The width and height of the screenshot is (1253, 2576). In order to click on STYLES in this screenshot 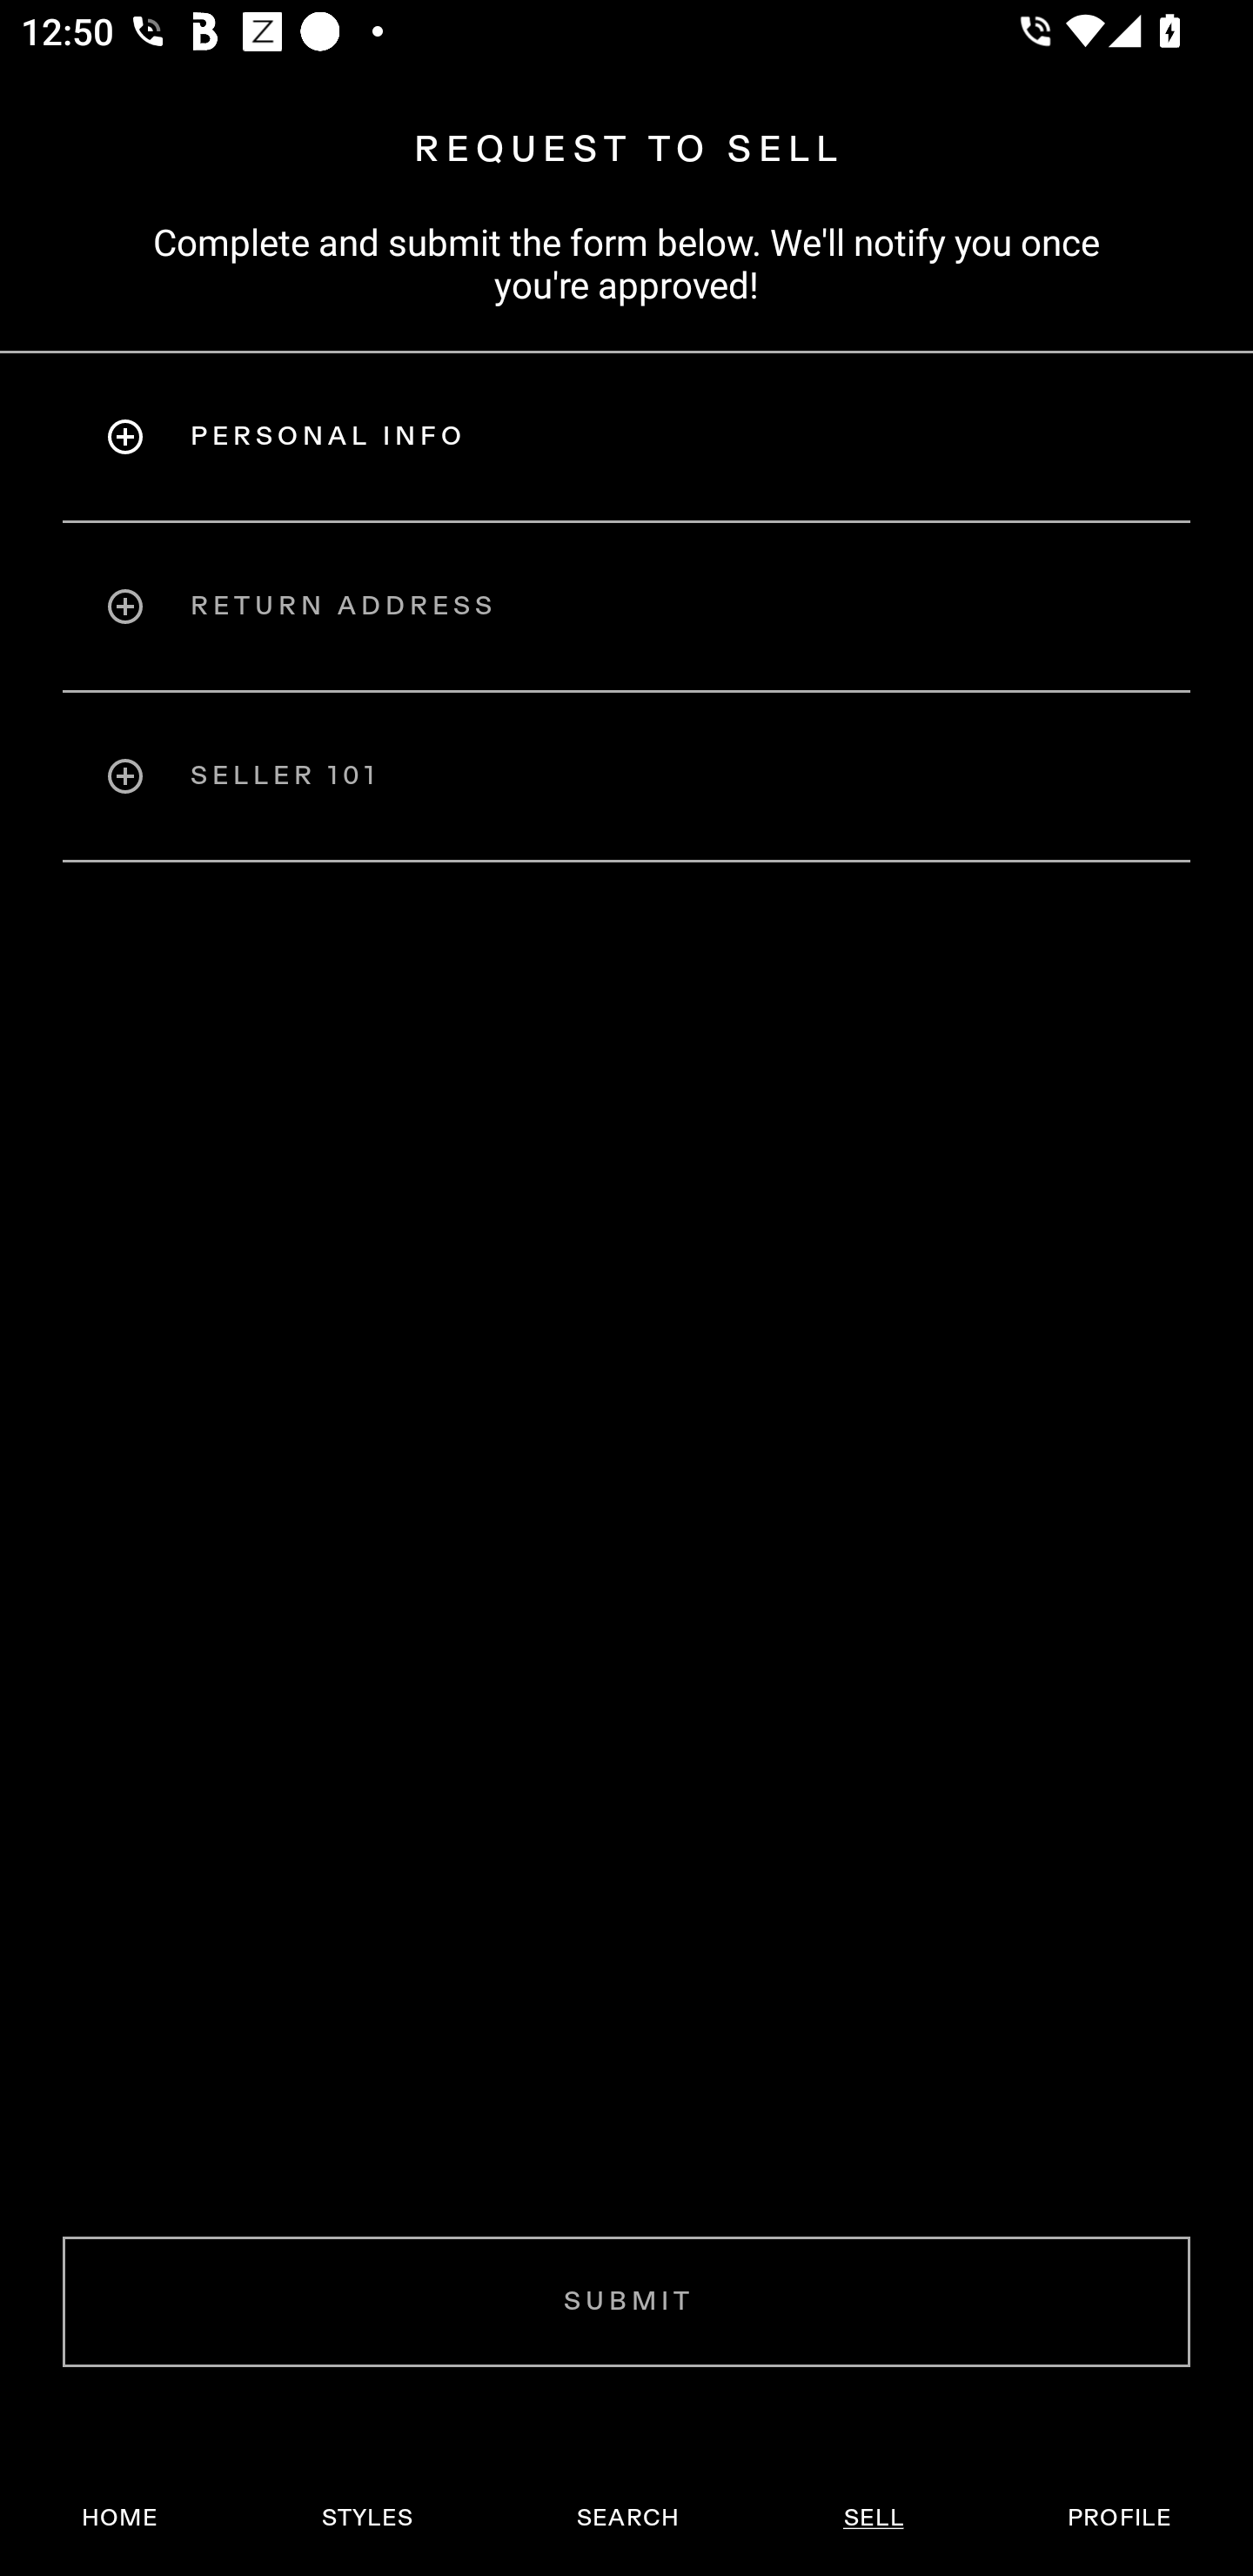, I will do `click(366, 2518)`.